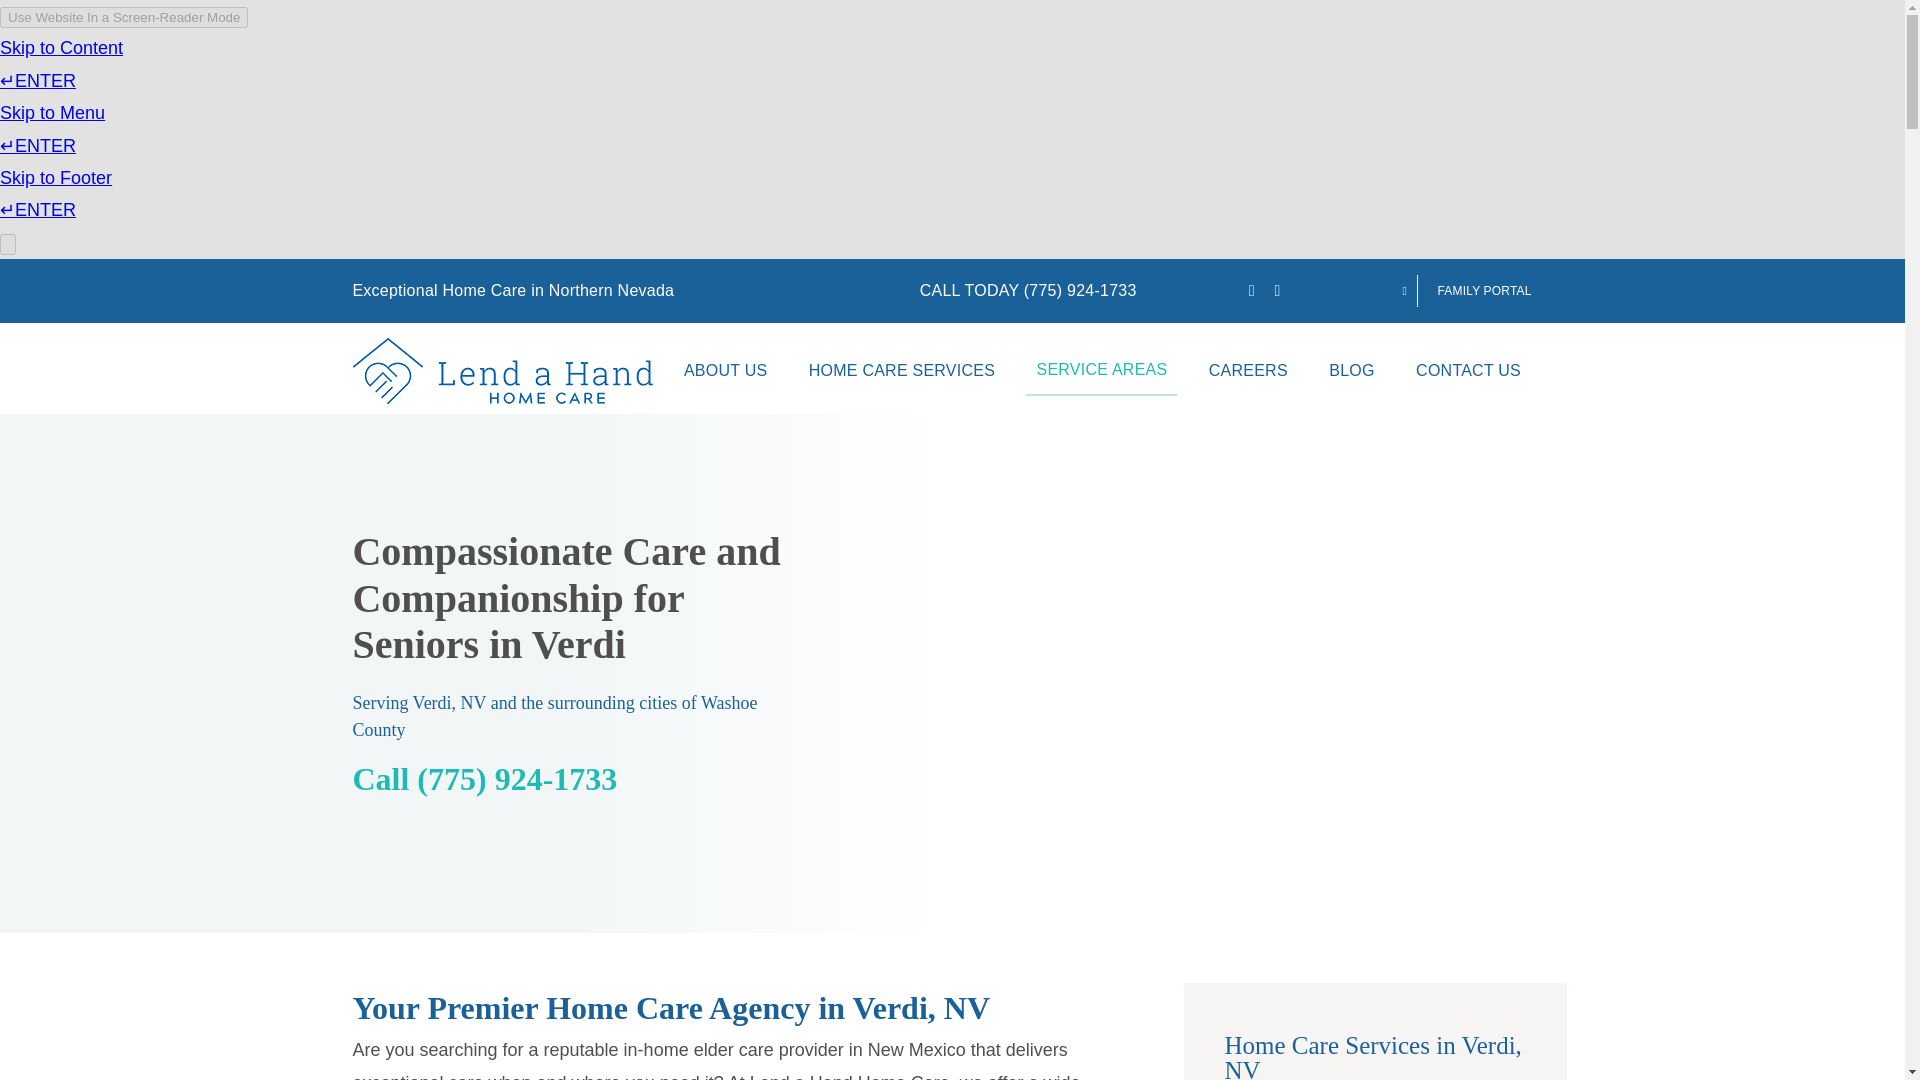 The width and height of the screenshot is (1920, 1080). I want to click on CAREERS, so click(1248, 370).